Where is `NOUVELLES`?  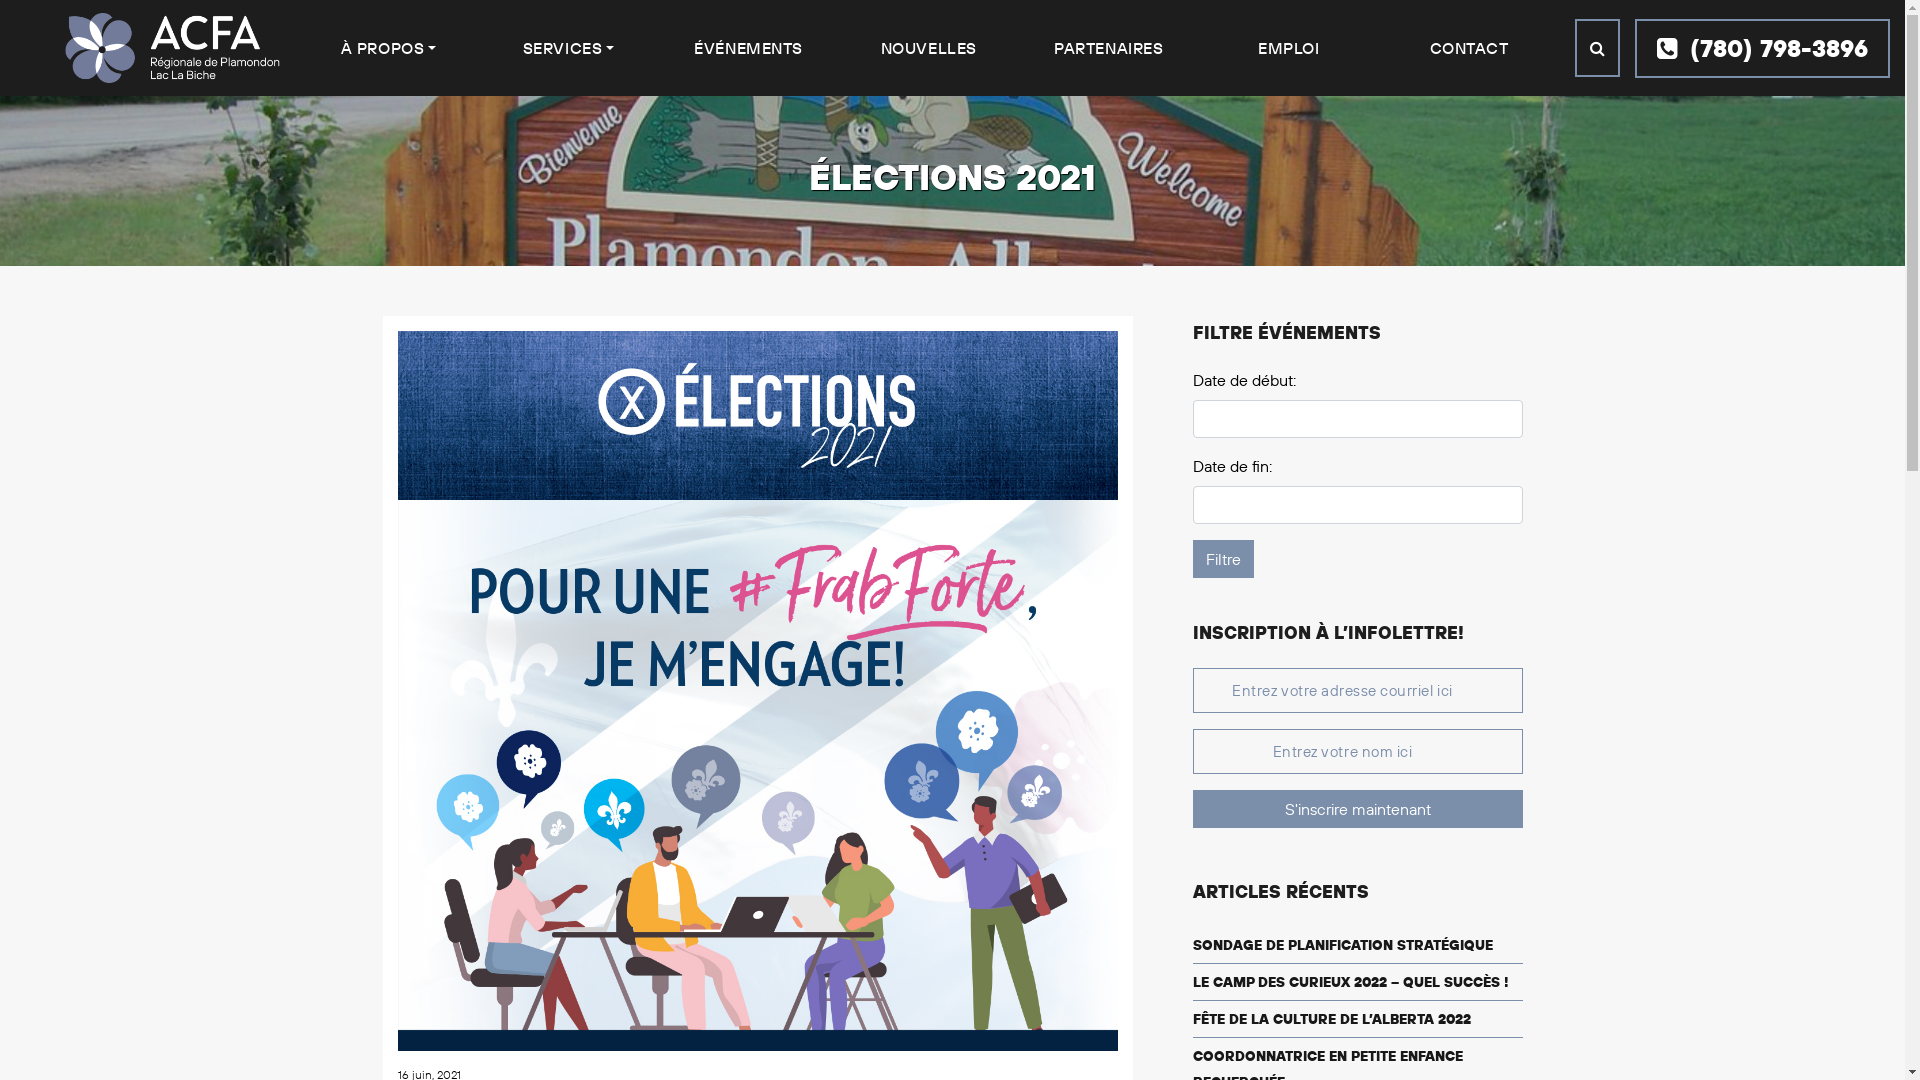
NOUVELLES is located at coordinates (929, 48).